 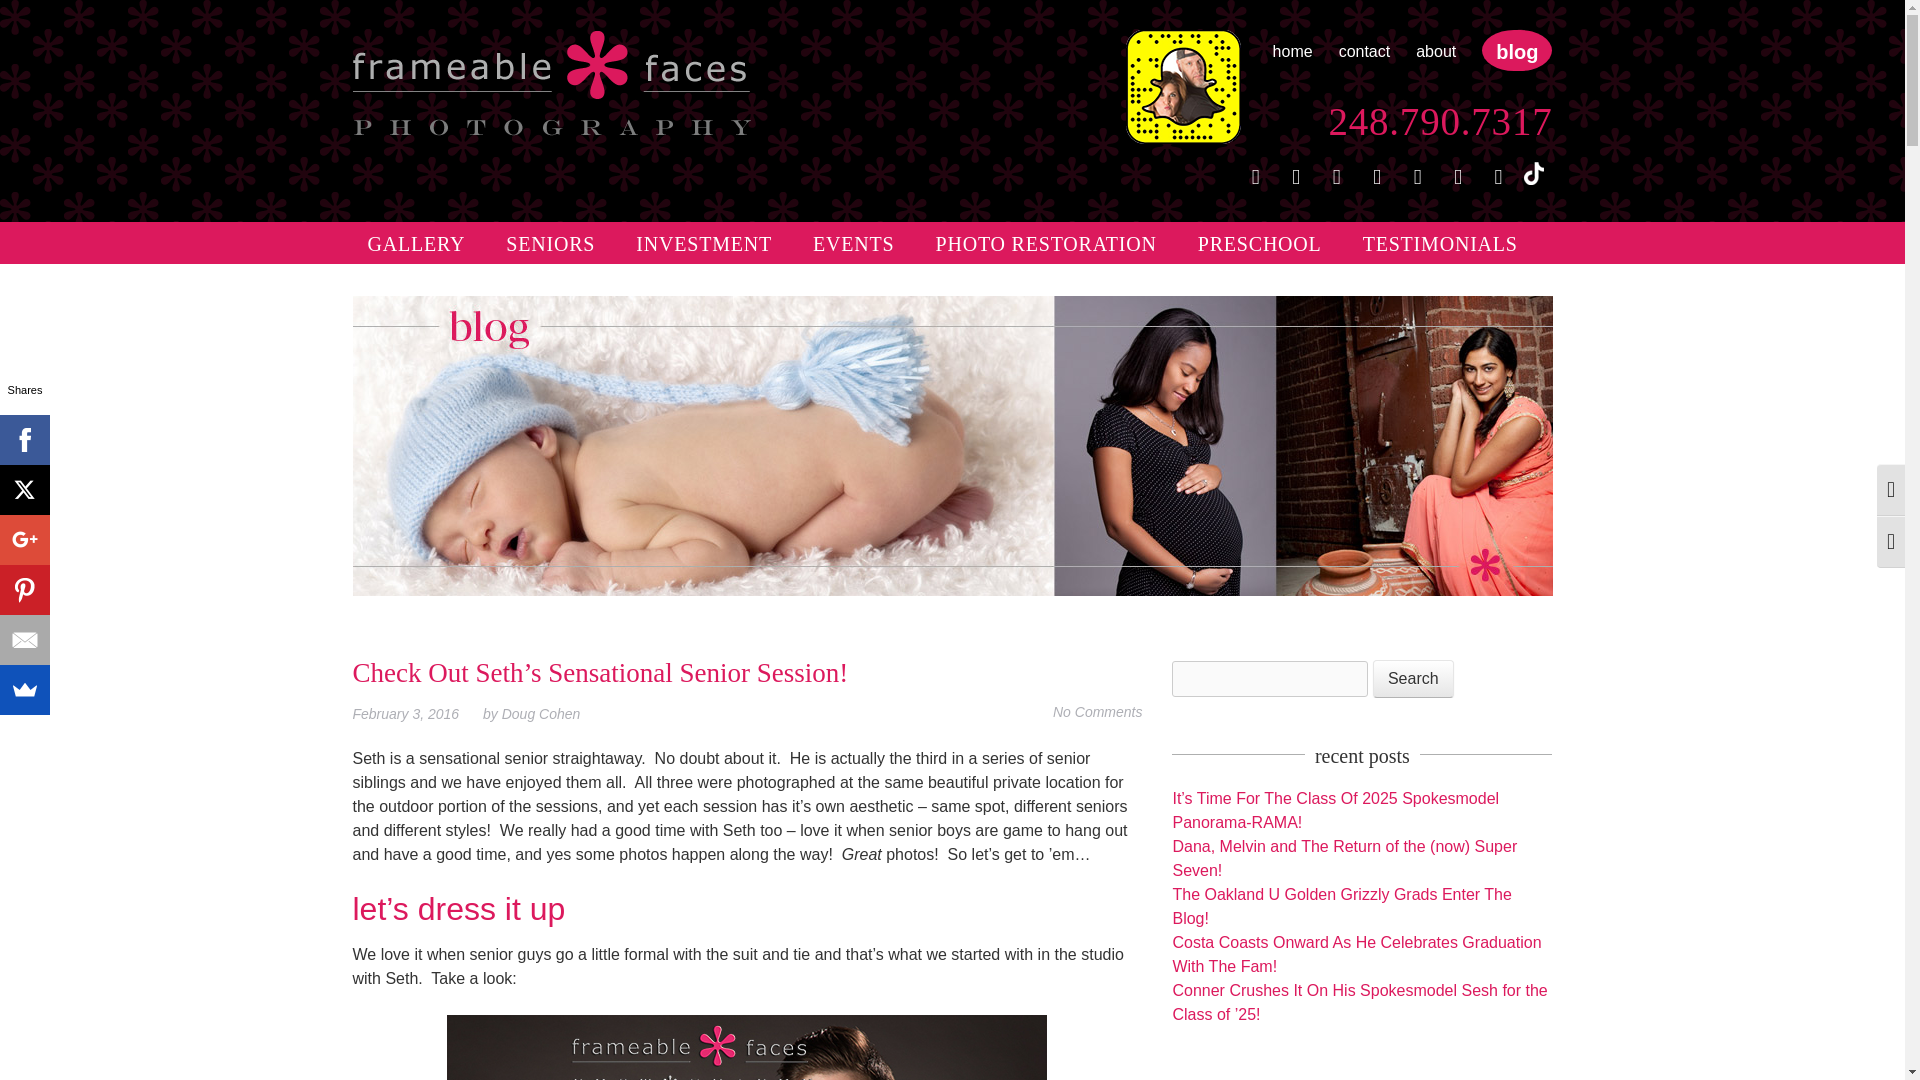 I want to click on SumoMe, so click(x=24, y=690).